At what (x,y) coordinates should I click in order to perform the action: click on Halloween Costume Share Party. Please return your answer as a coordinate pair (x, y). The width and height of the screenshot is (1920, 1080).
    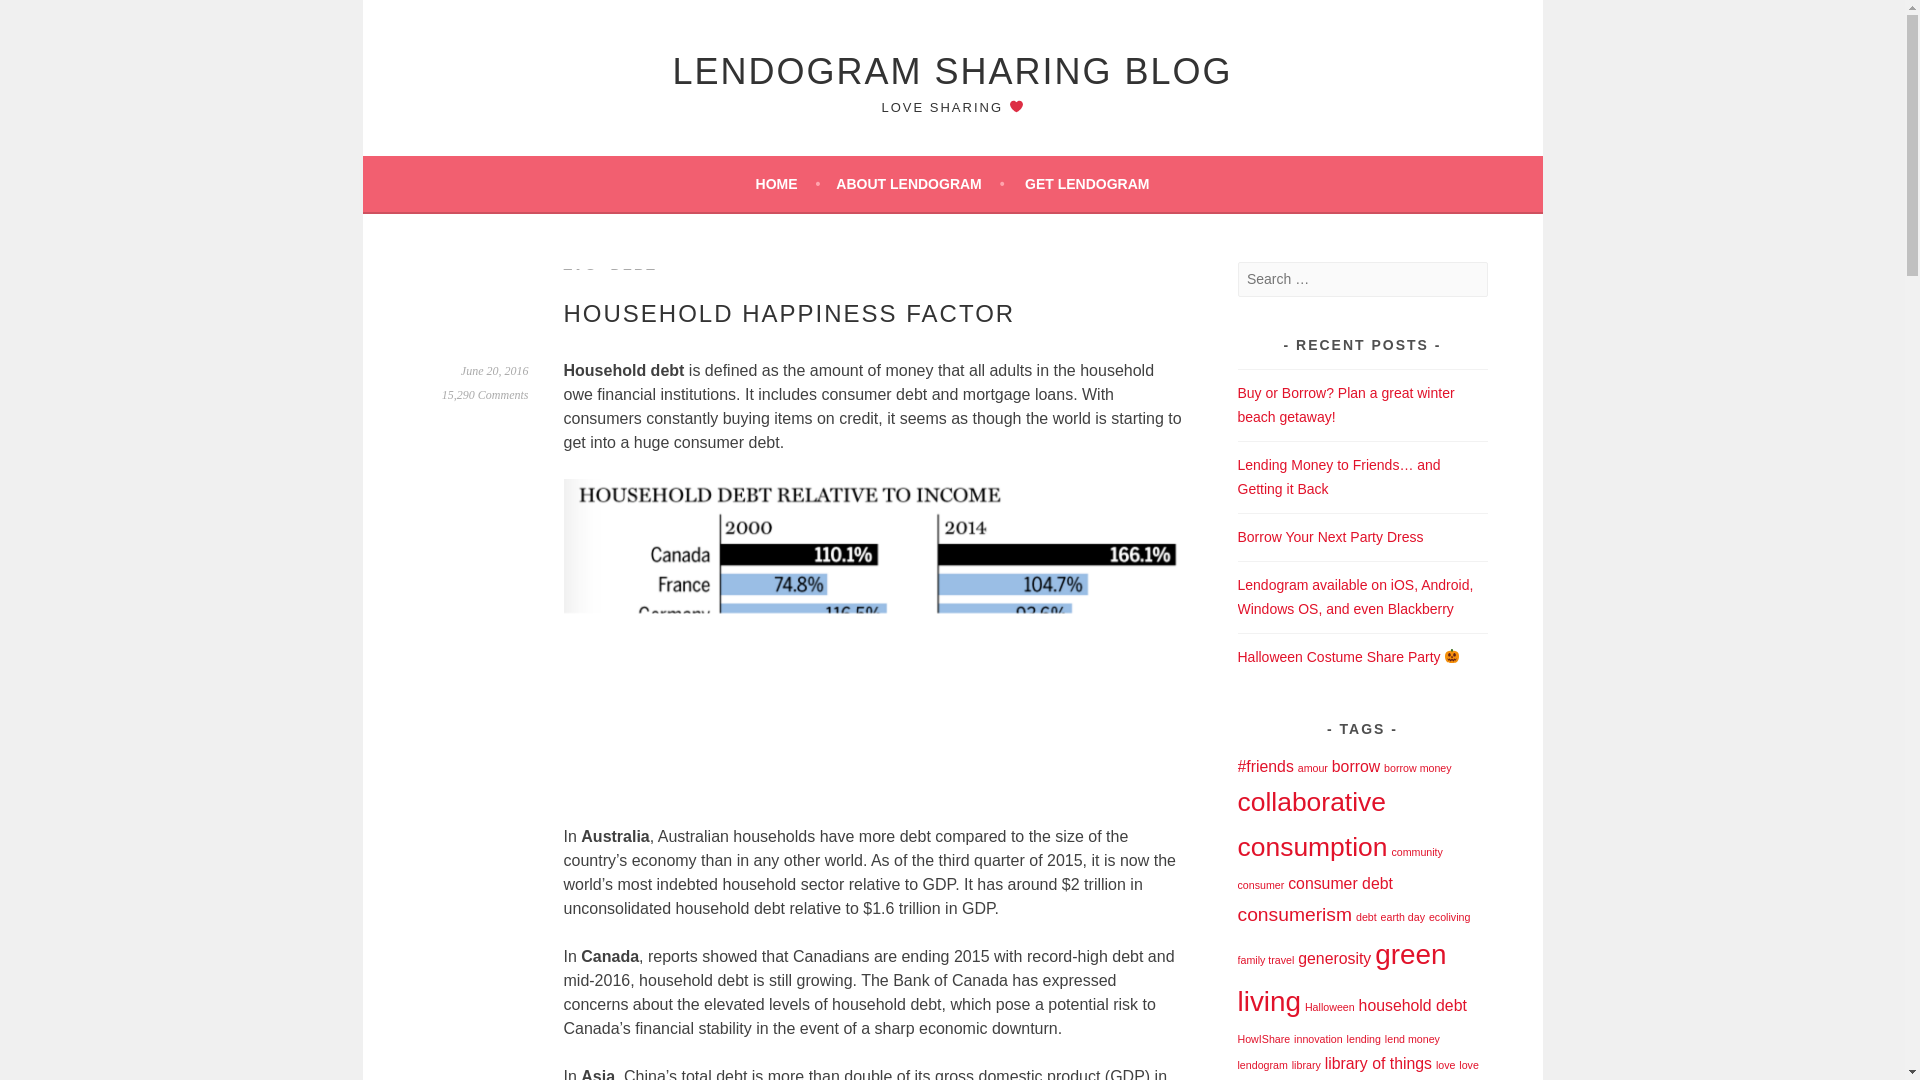
    Looking at the image, I should click on (1350, 657).